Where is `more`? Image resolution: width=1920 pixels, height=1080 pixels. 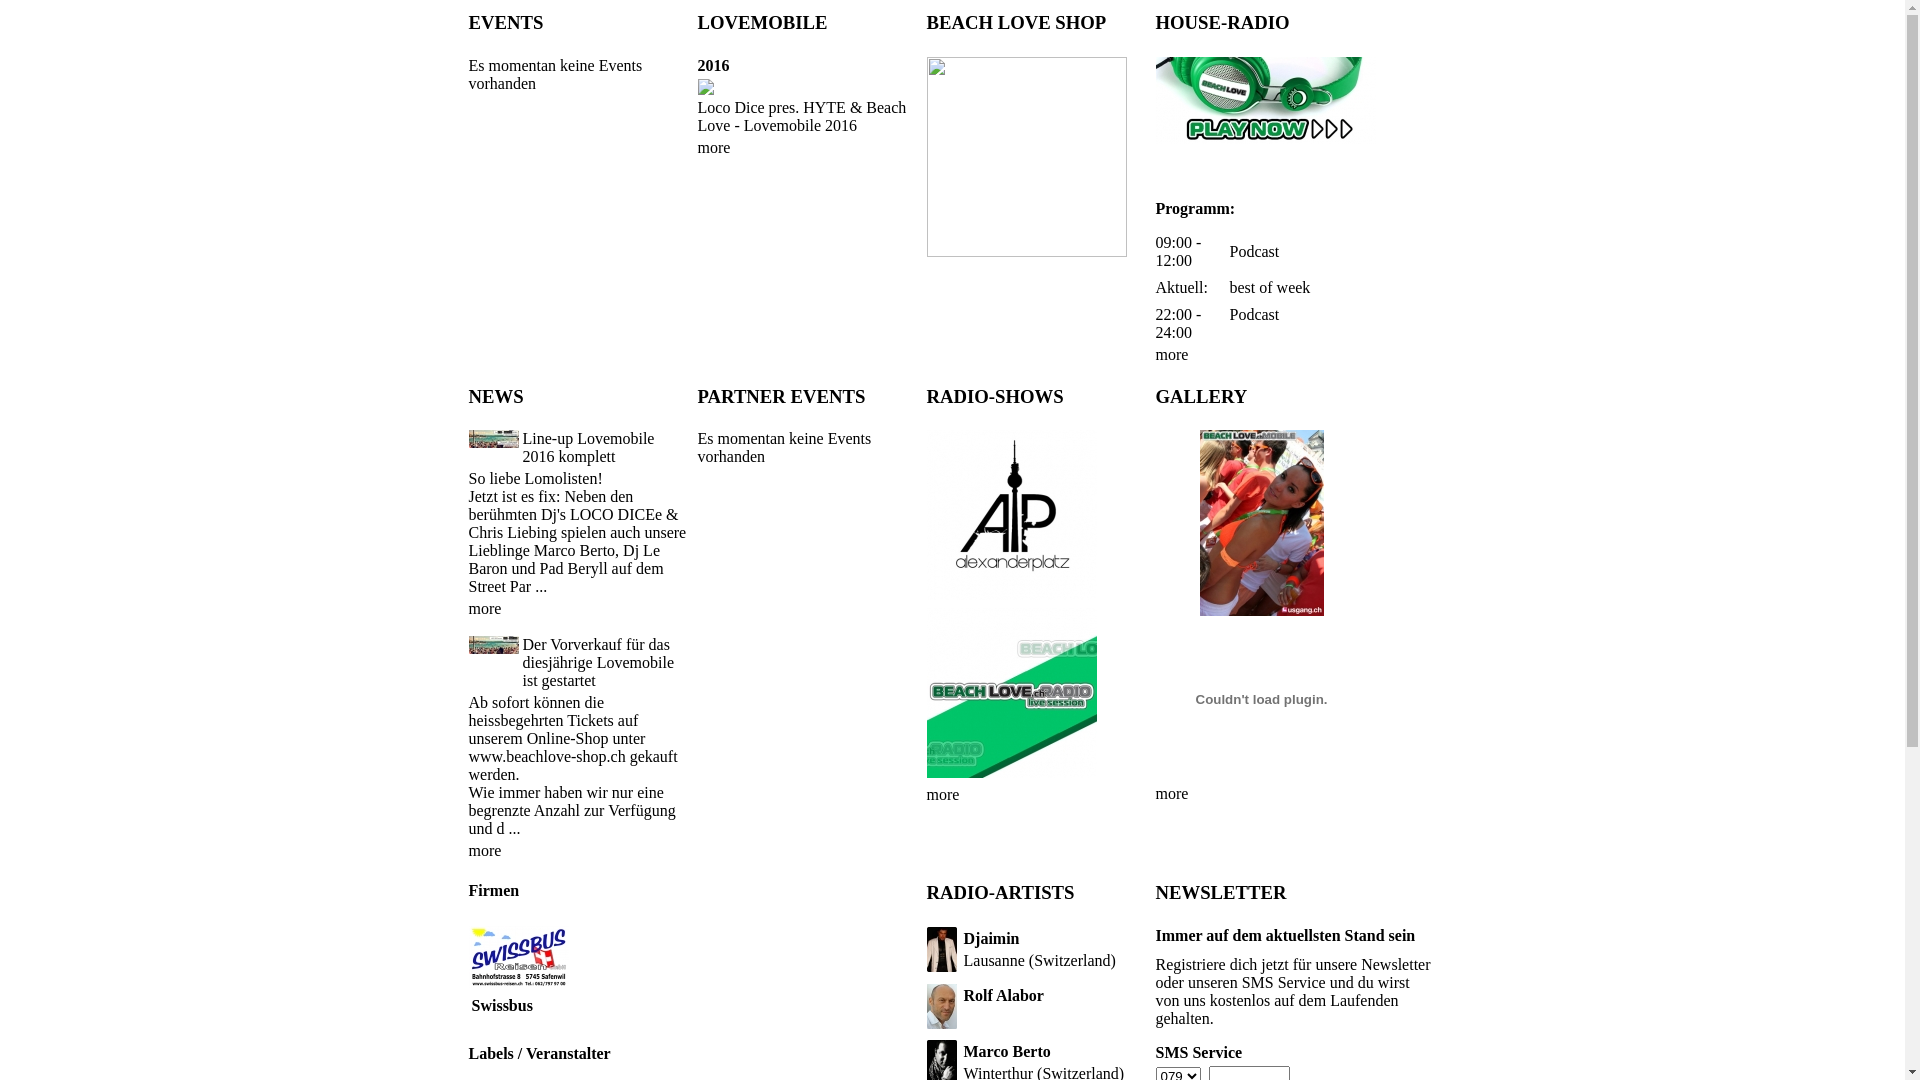 more is located at coordinates (942, 794).